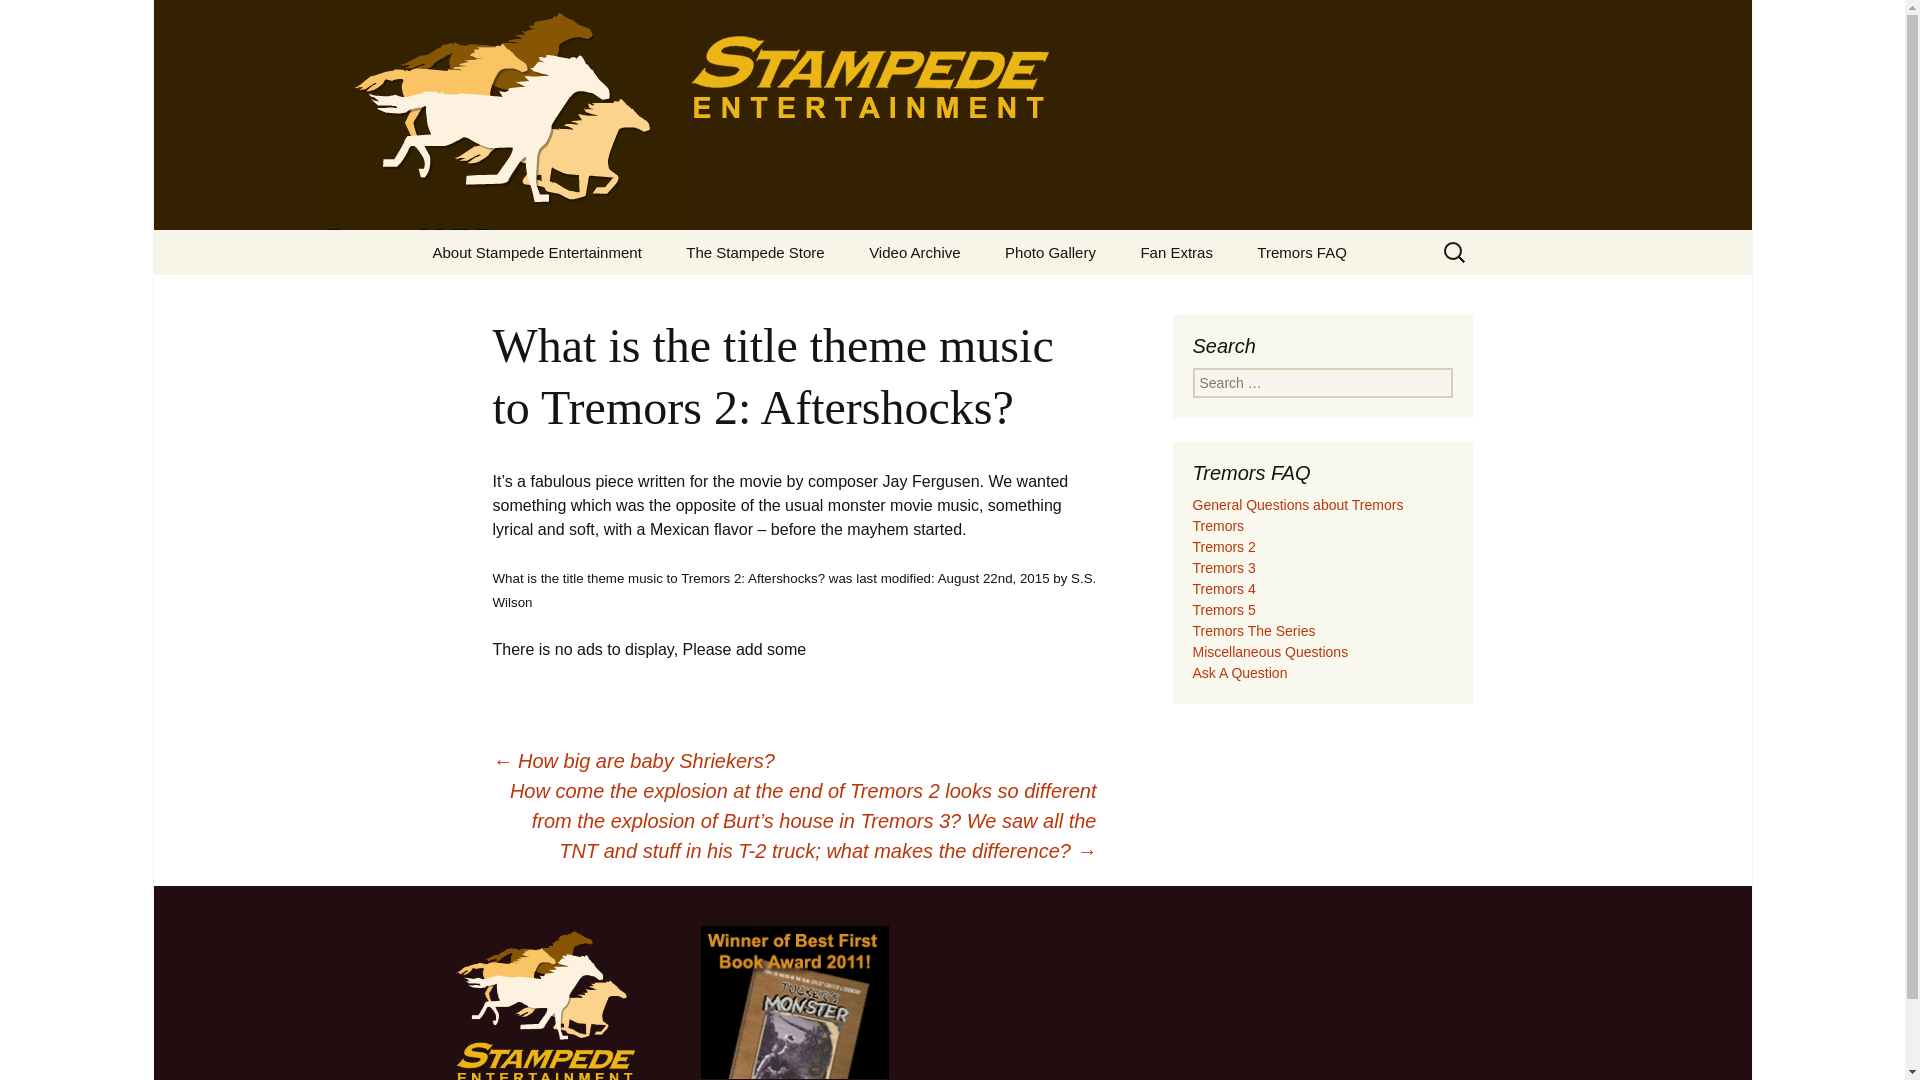 This screenshot has height=1080, width=1920. I want to click on About Stampede Entertainment, so click(536, 252).